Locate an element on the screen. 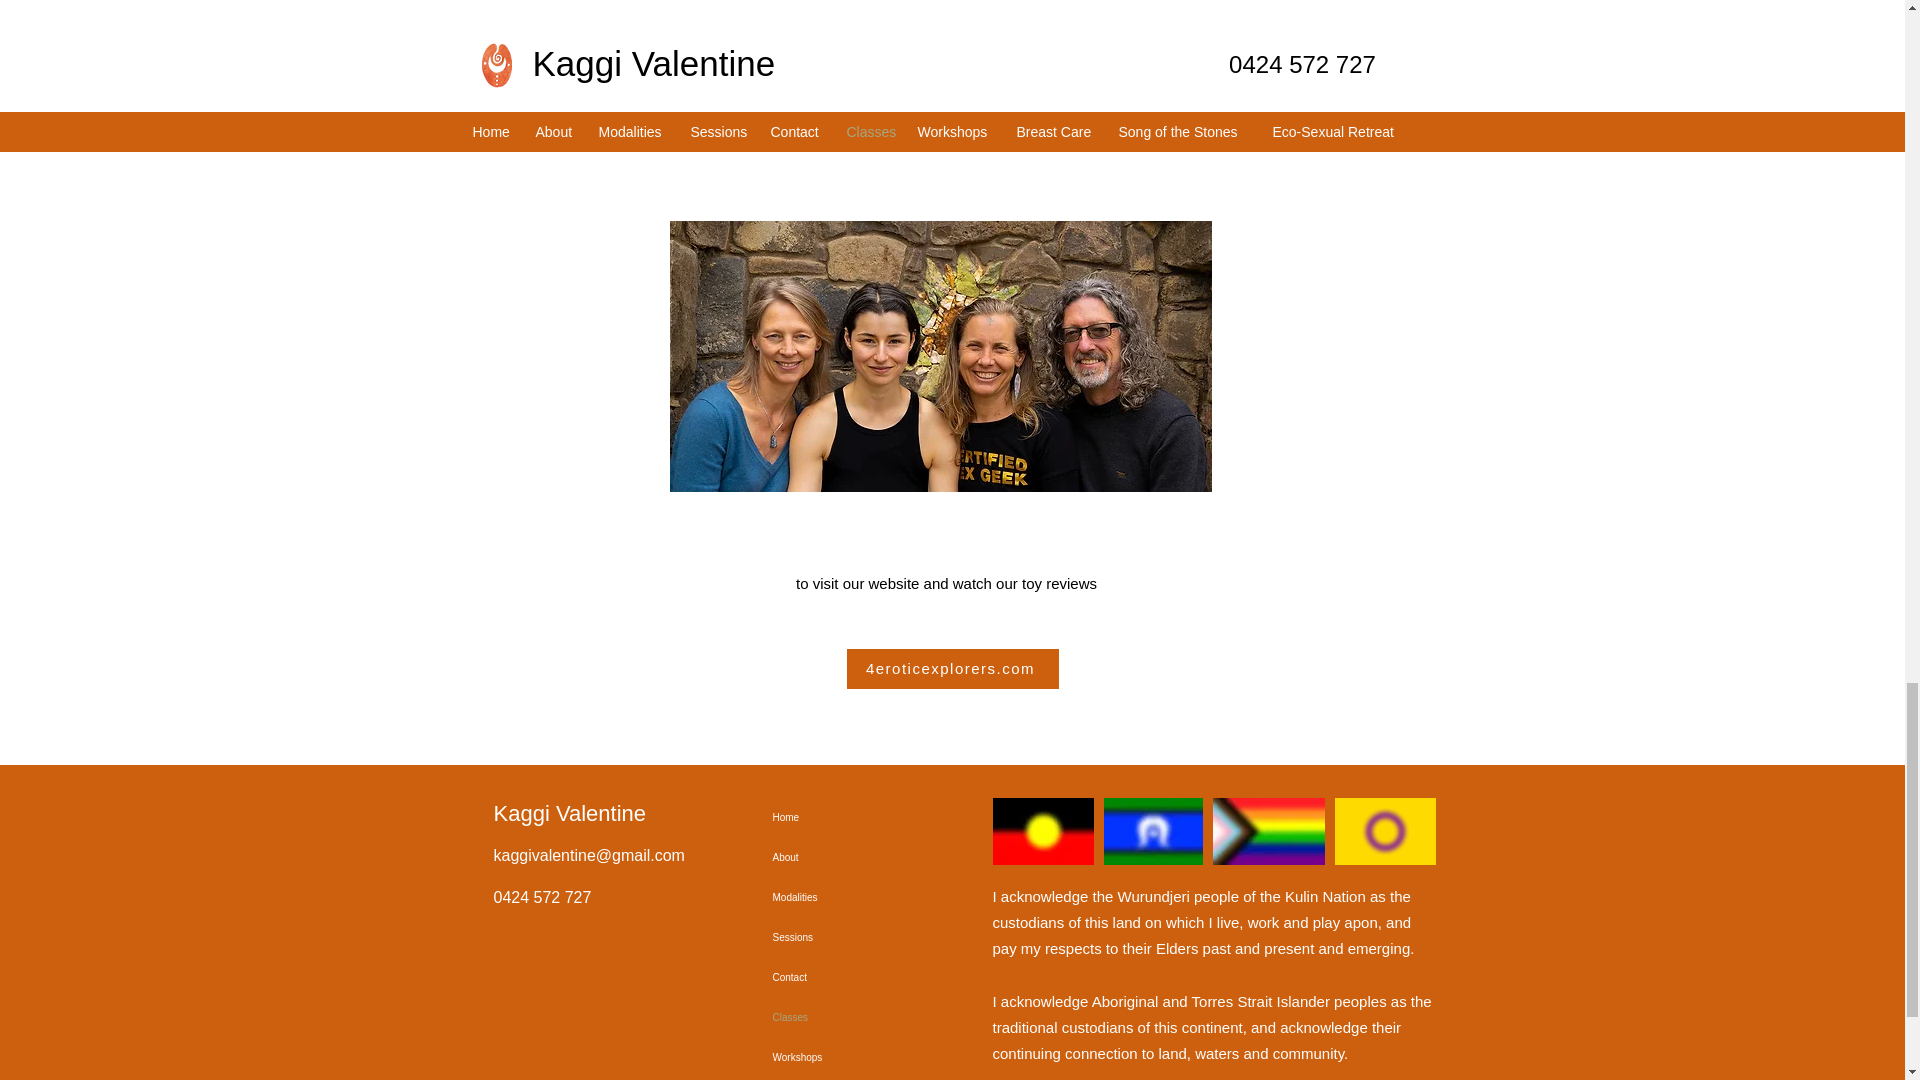 This screenshot has width=1920, height=1080. Workshops is located at coordinates (842, 1057).